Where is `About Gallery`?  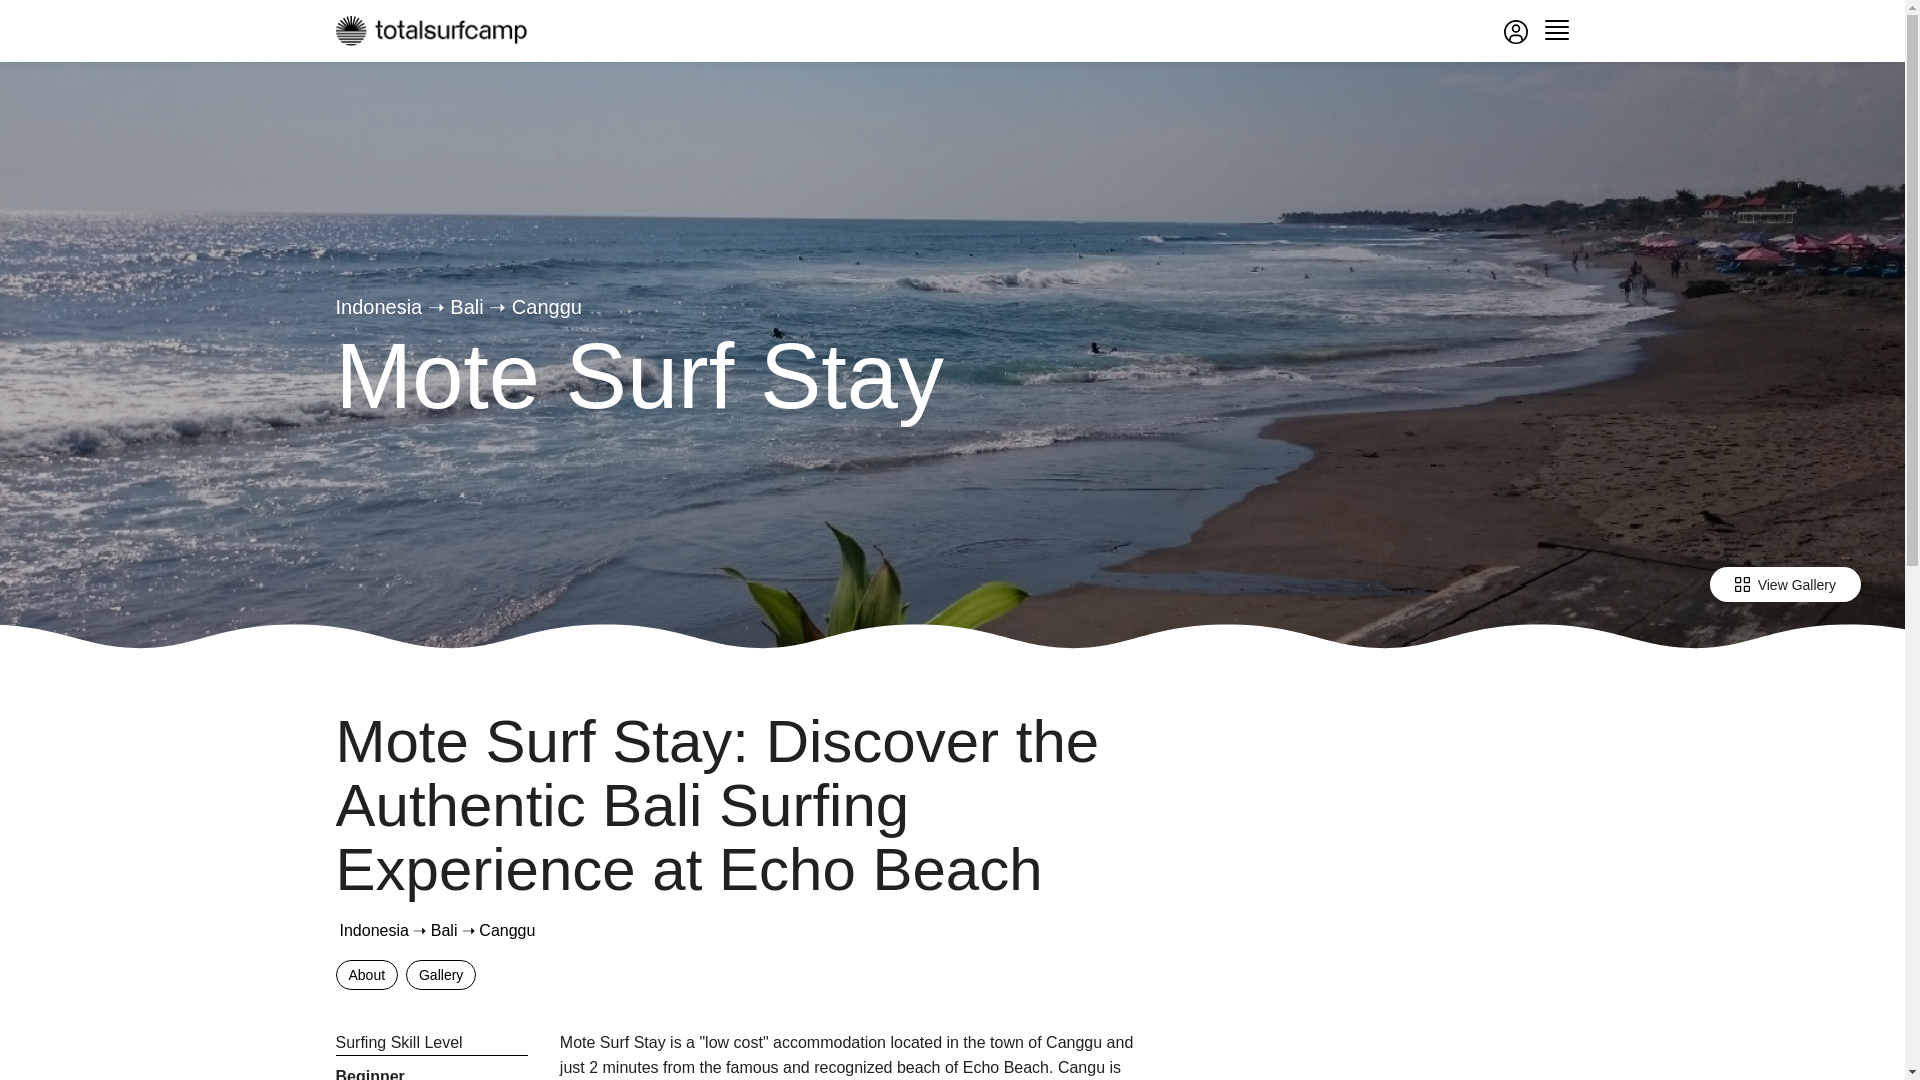 About Gallery is located at coordinates (744, 978).